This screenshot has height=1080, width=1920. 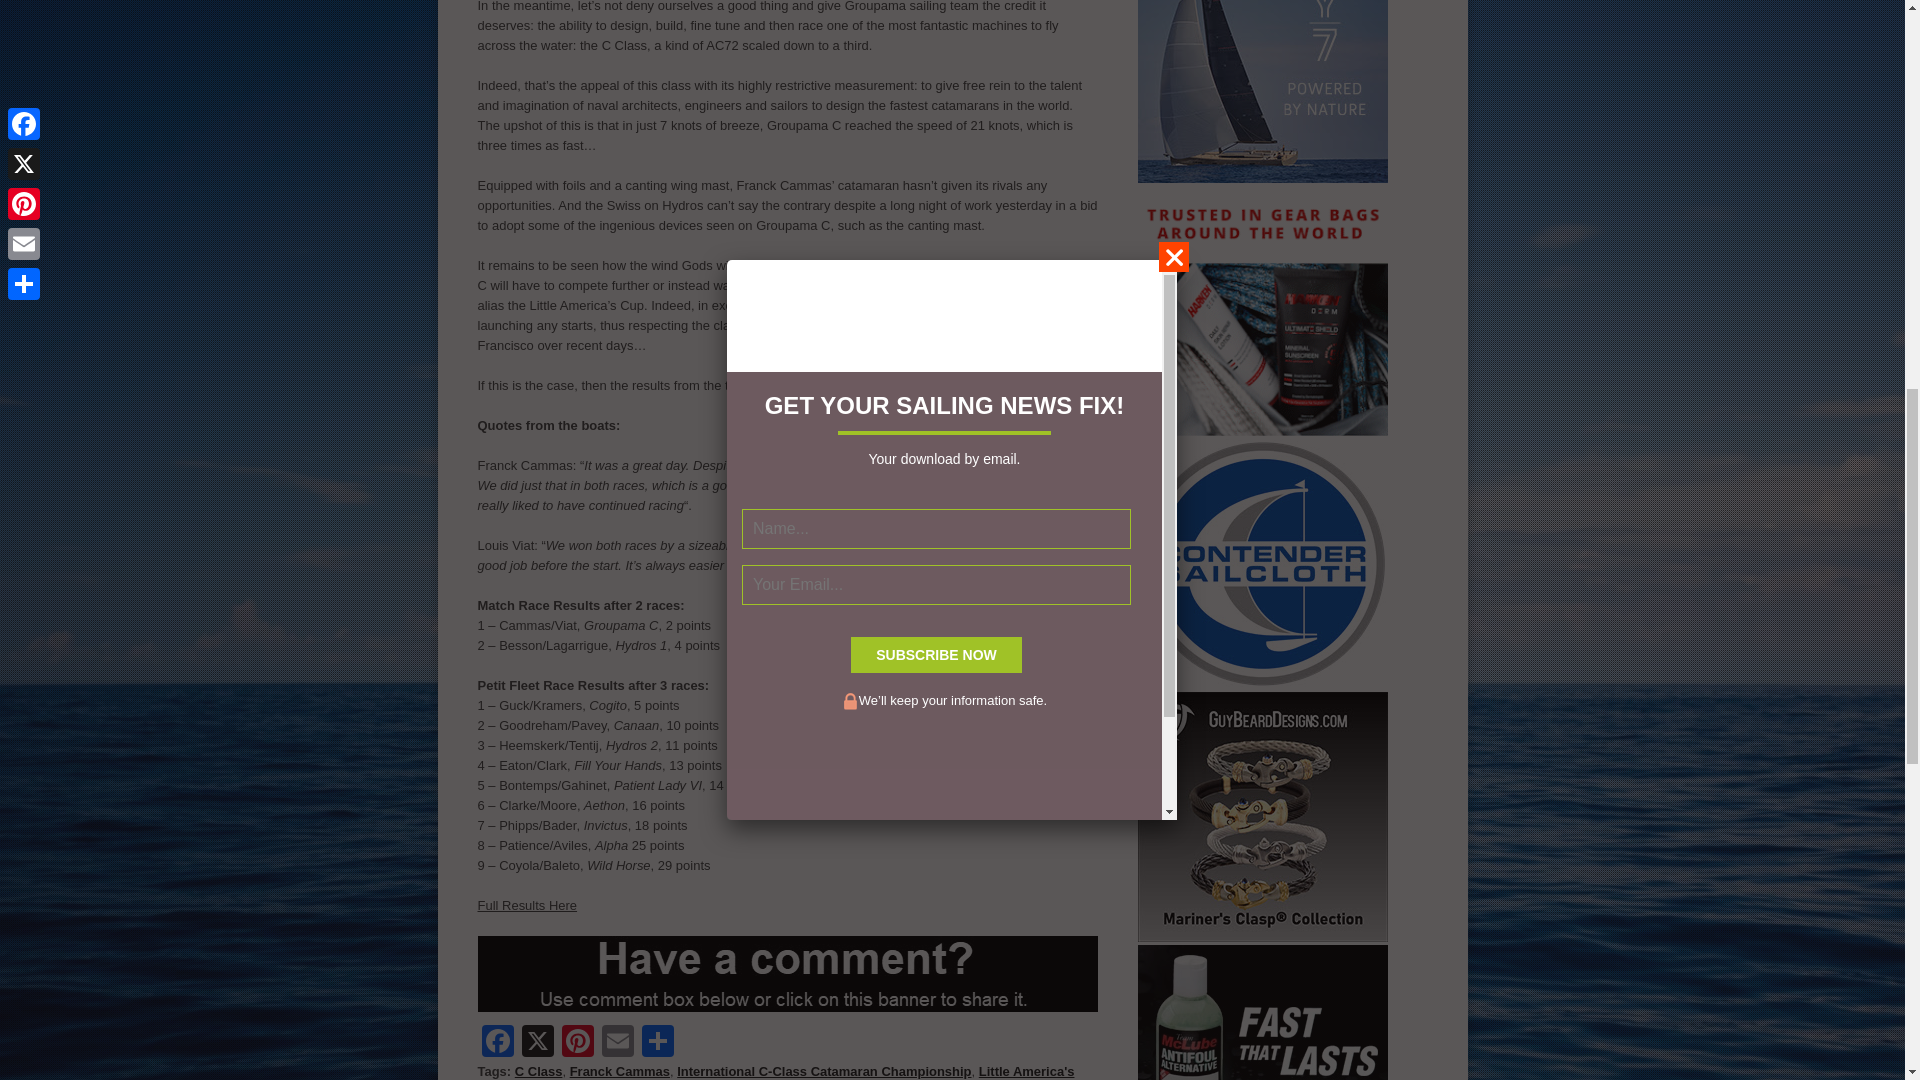 What do you see at coordinates (498, 1042) in the screenshot?
I see `Facebook` at bounding box center [498, 1042].